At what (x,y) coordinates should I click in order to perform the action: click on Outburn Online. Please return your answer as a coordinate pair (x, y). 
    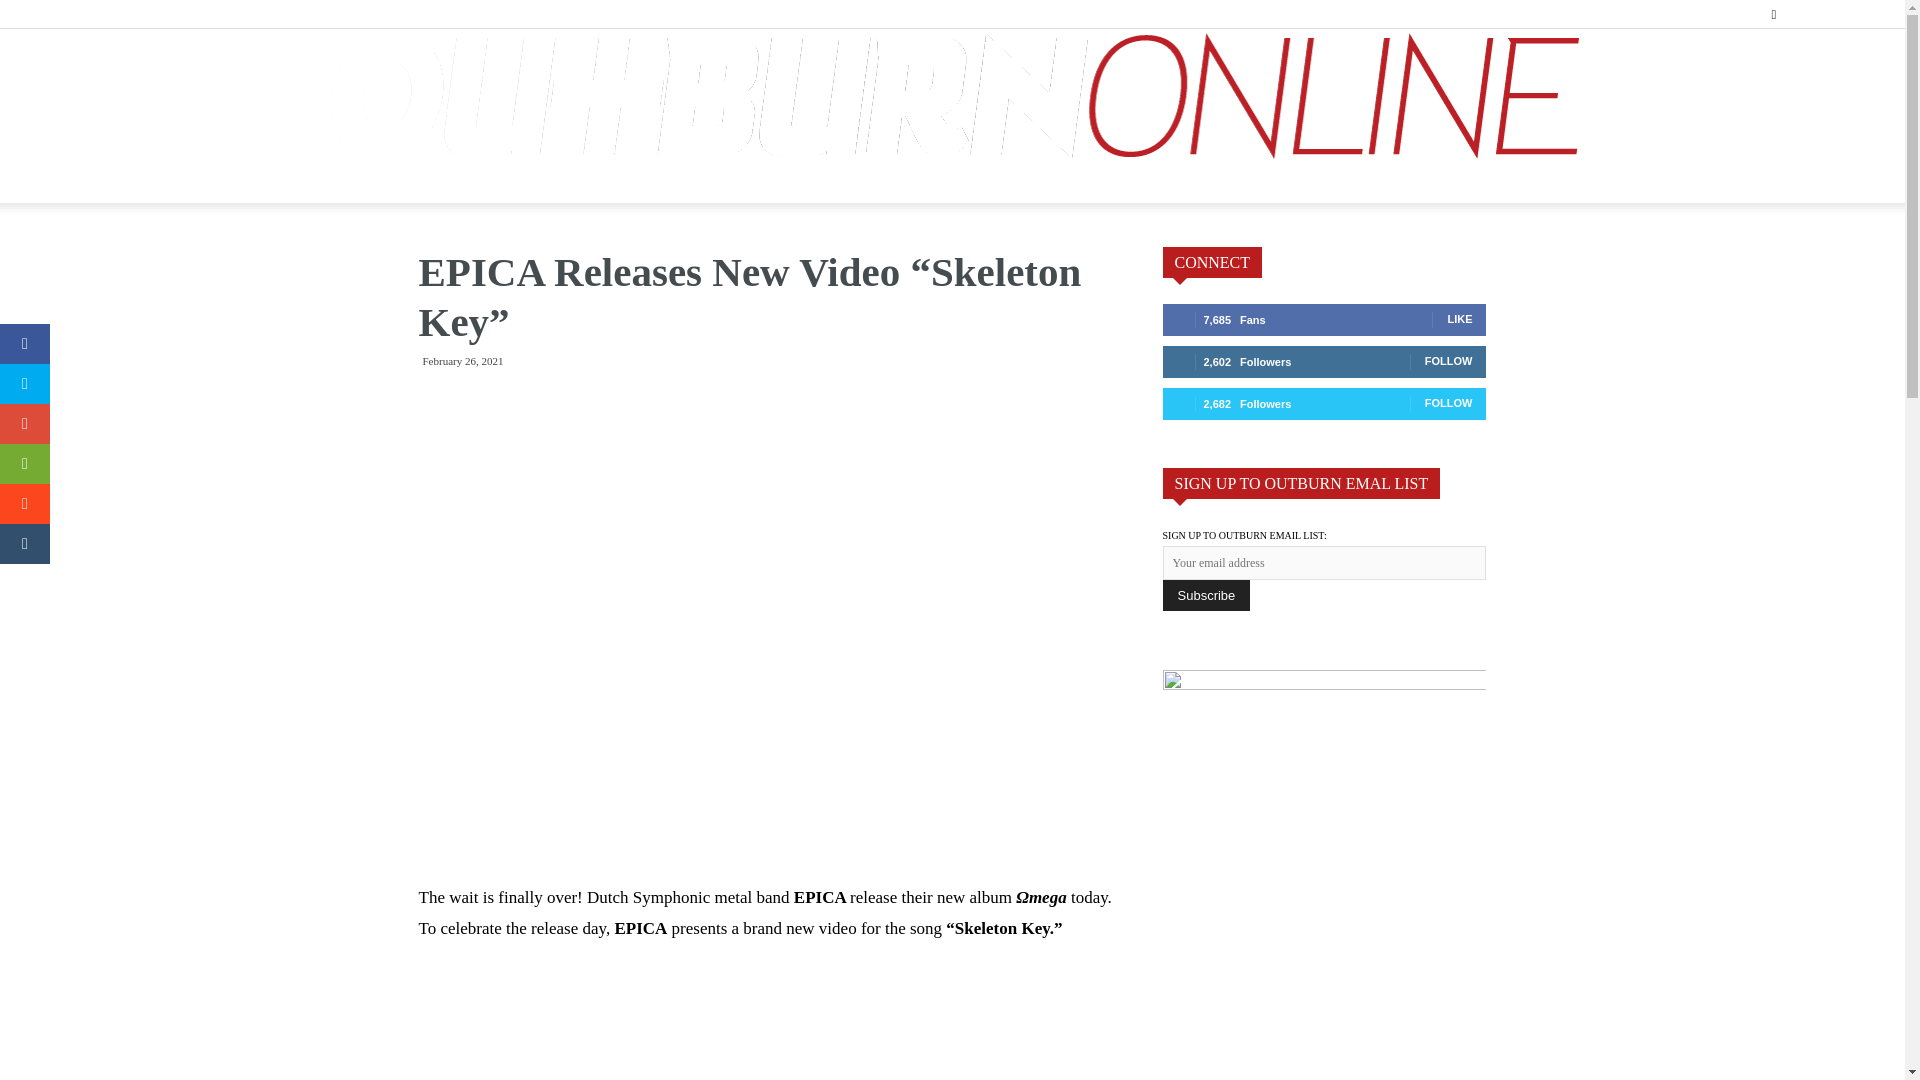
    Looking at the image, I should click on (952, 96).